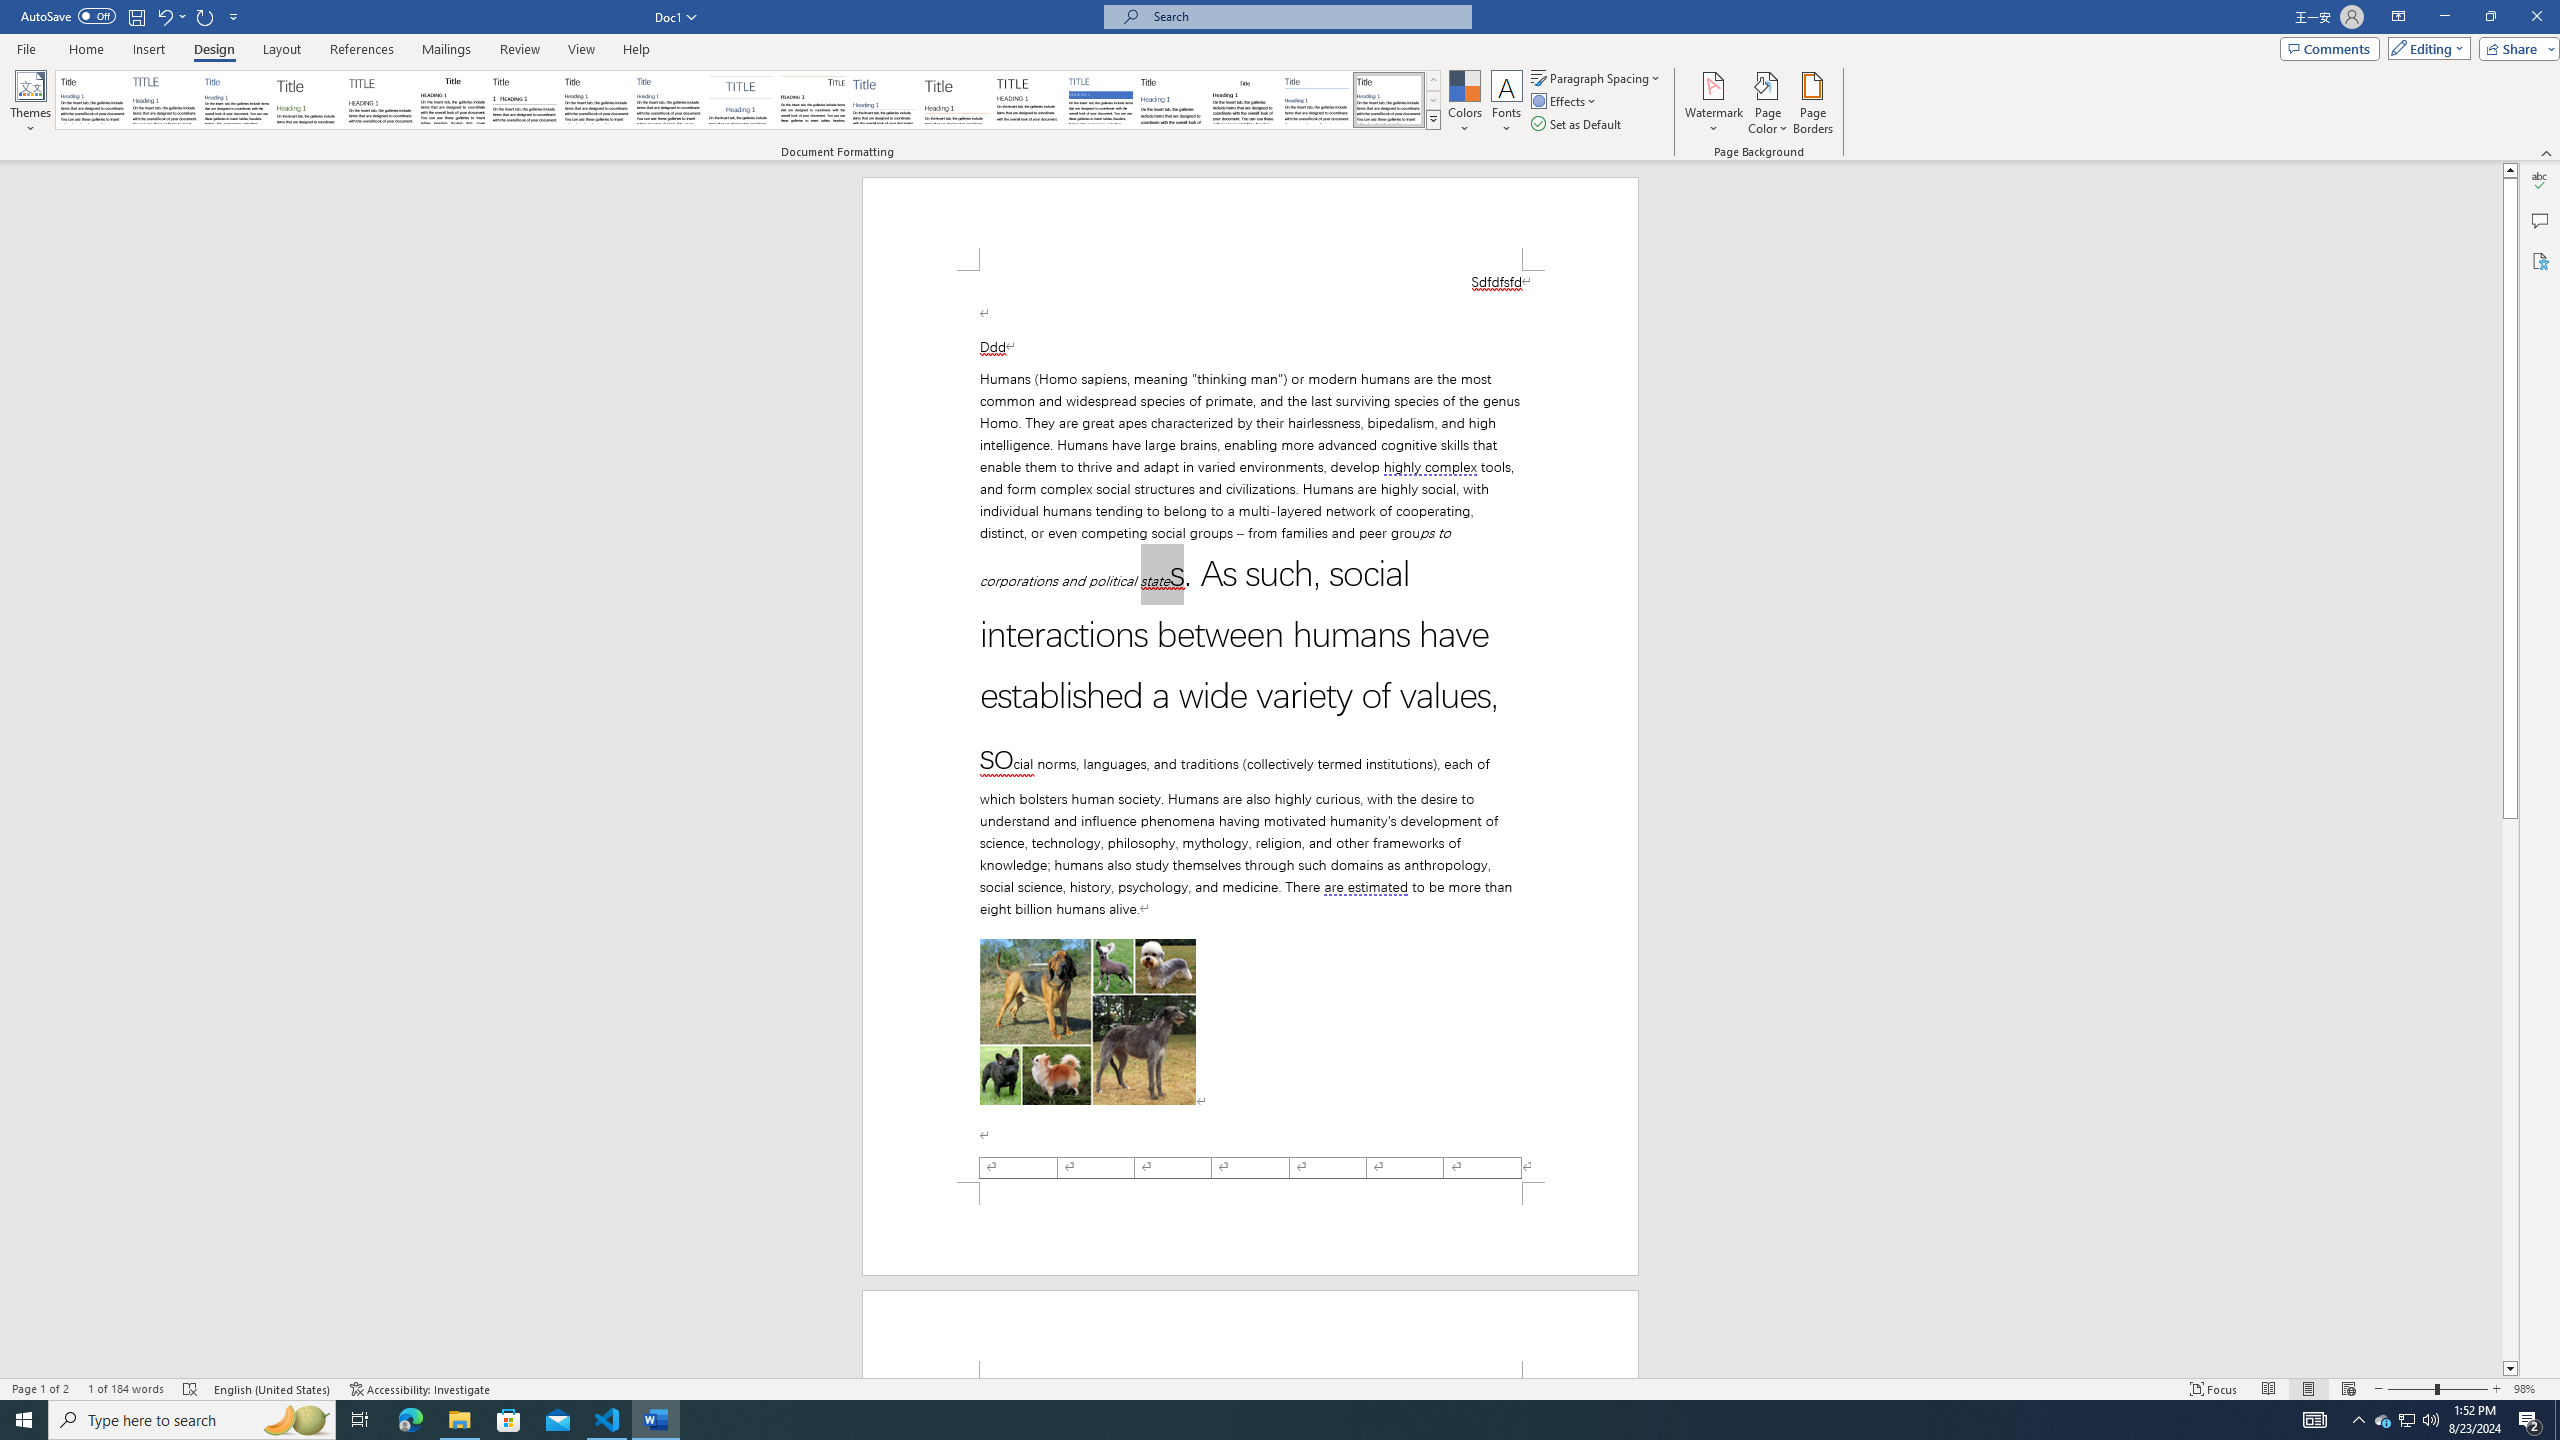 The width and height of the screenshot is (2560, 1440). I want to click on Word 2013, so click(1390, 100).